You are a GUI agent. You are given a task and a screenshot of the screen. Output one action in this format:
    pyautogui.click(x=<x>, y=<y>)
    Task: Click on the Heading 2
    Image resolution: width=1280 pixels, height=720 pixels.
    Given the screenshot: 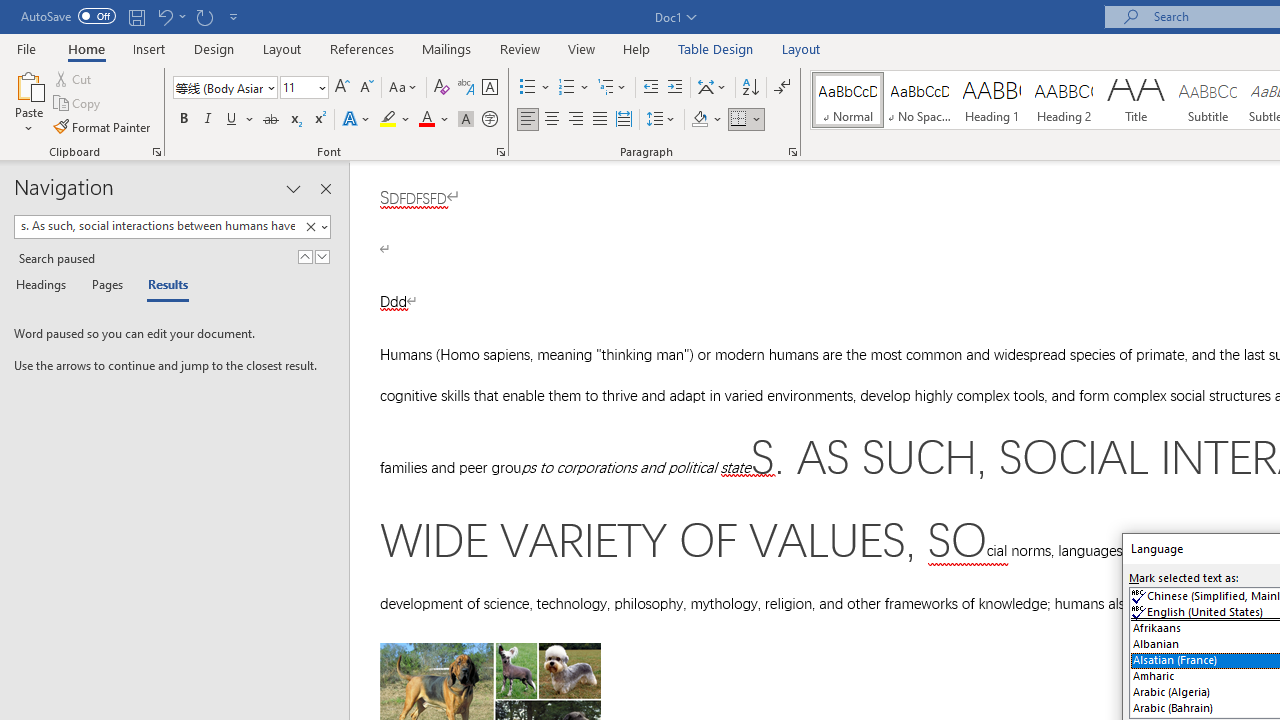 What is the action you would take?
    pyautogui.click(x=1063, y=100)
    